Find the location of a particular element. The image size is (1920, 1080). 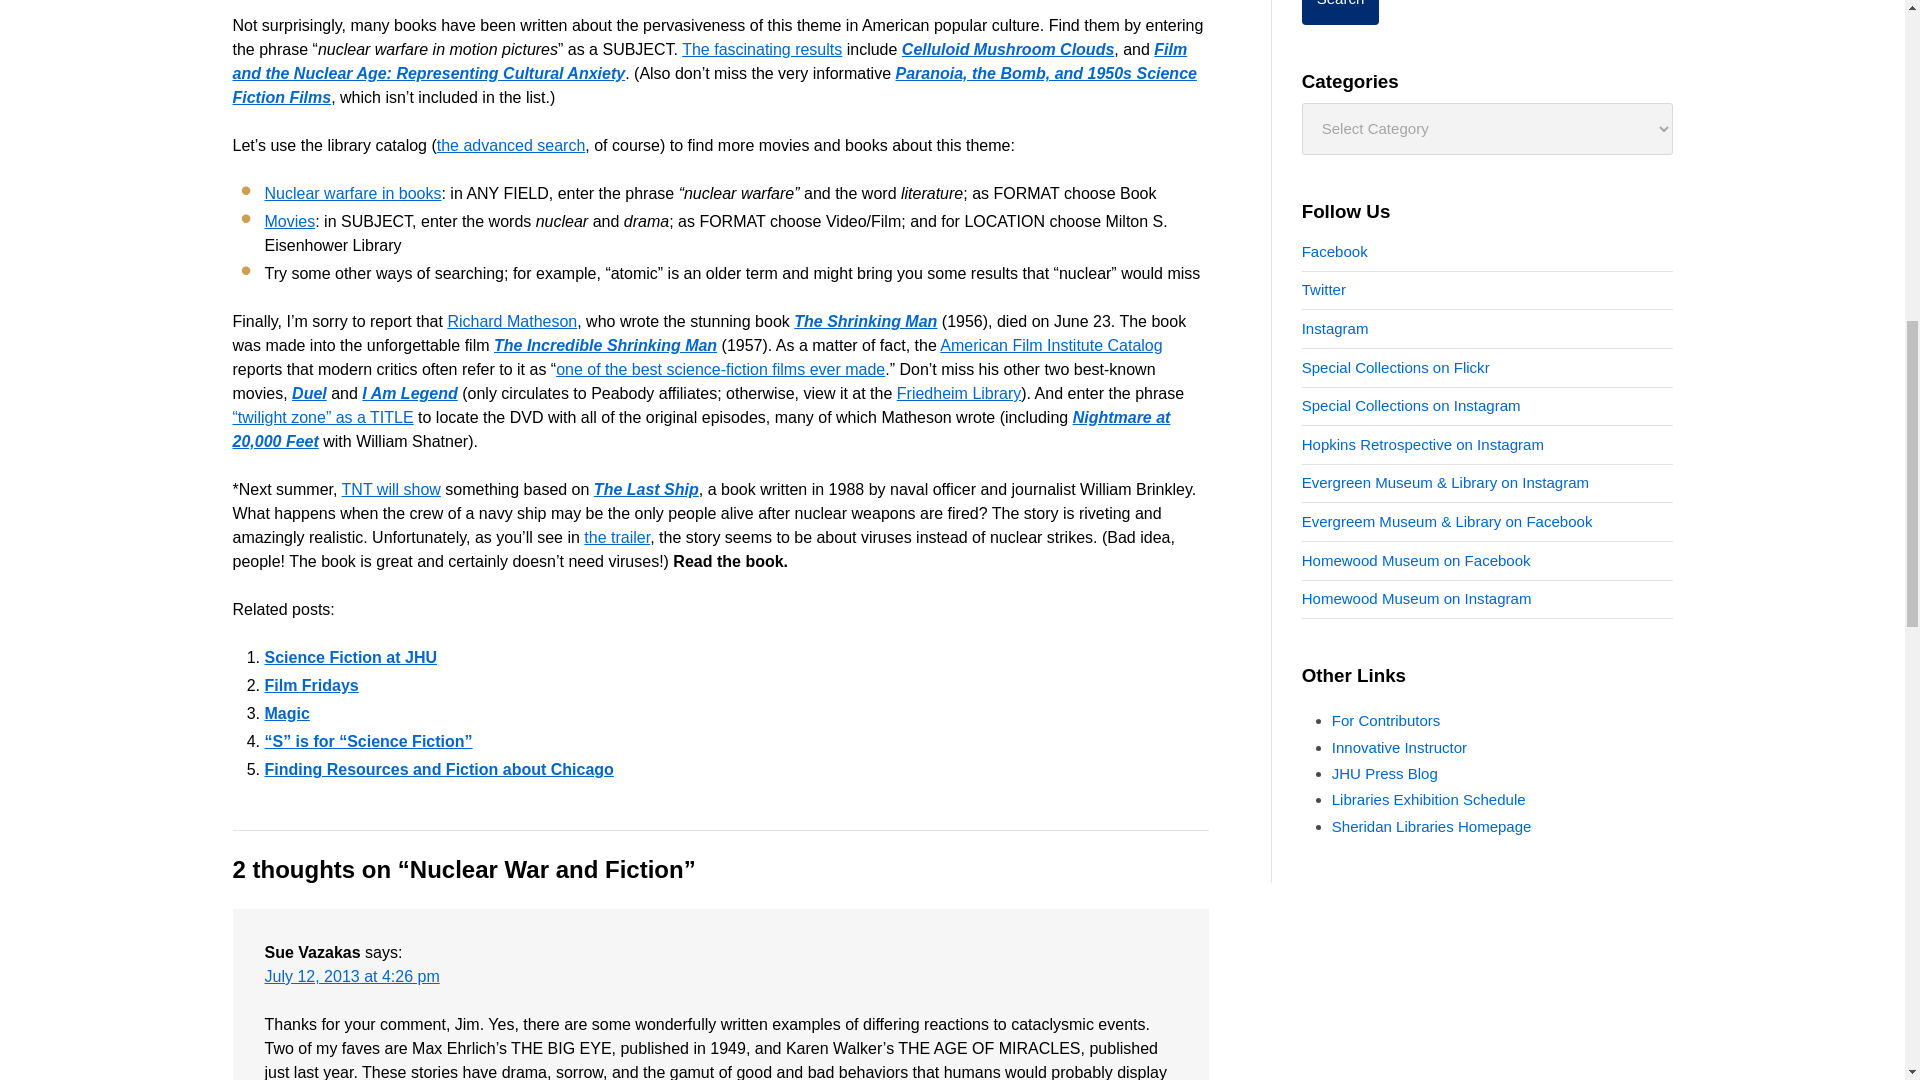

Friedheim Library is located at coordinates (958, 392).